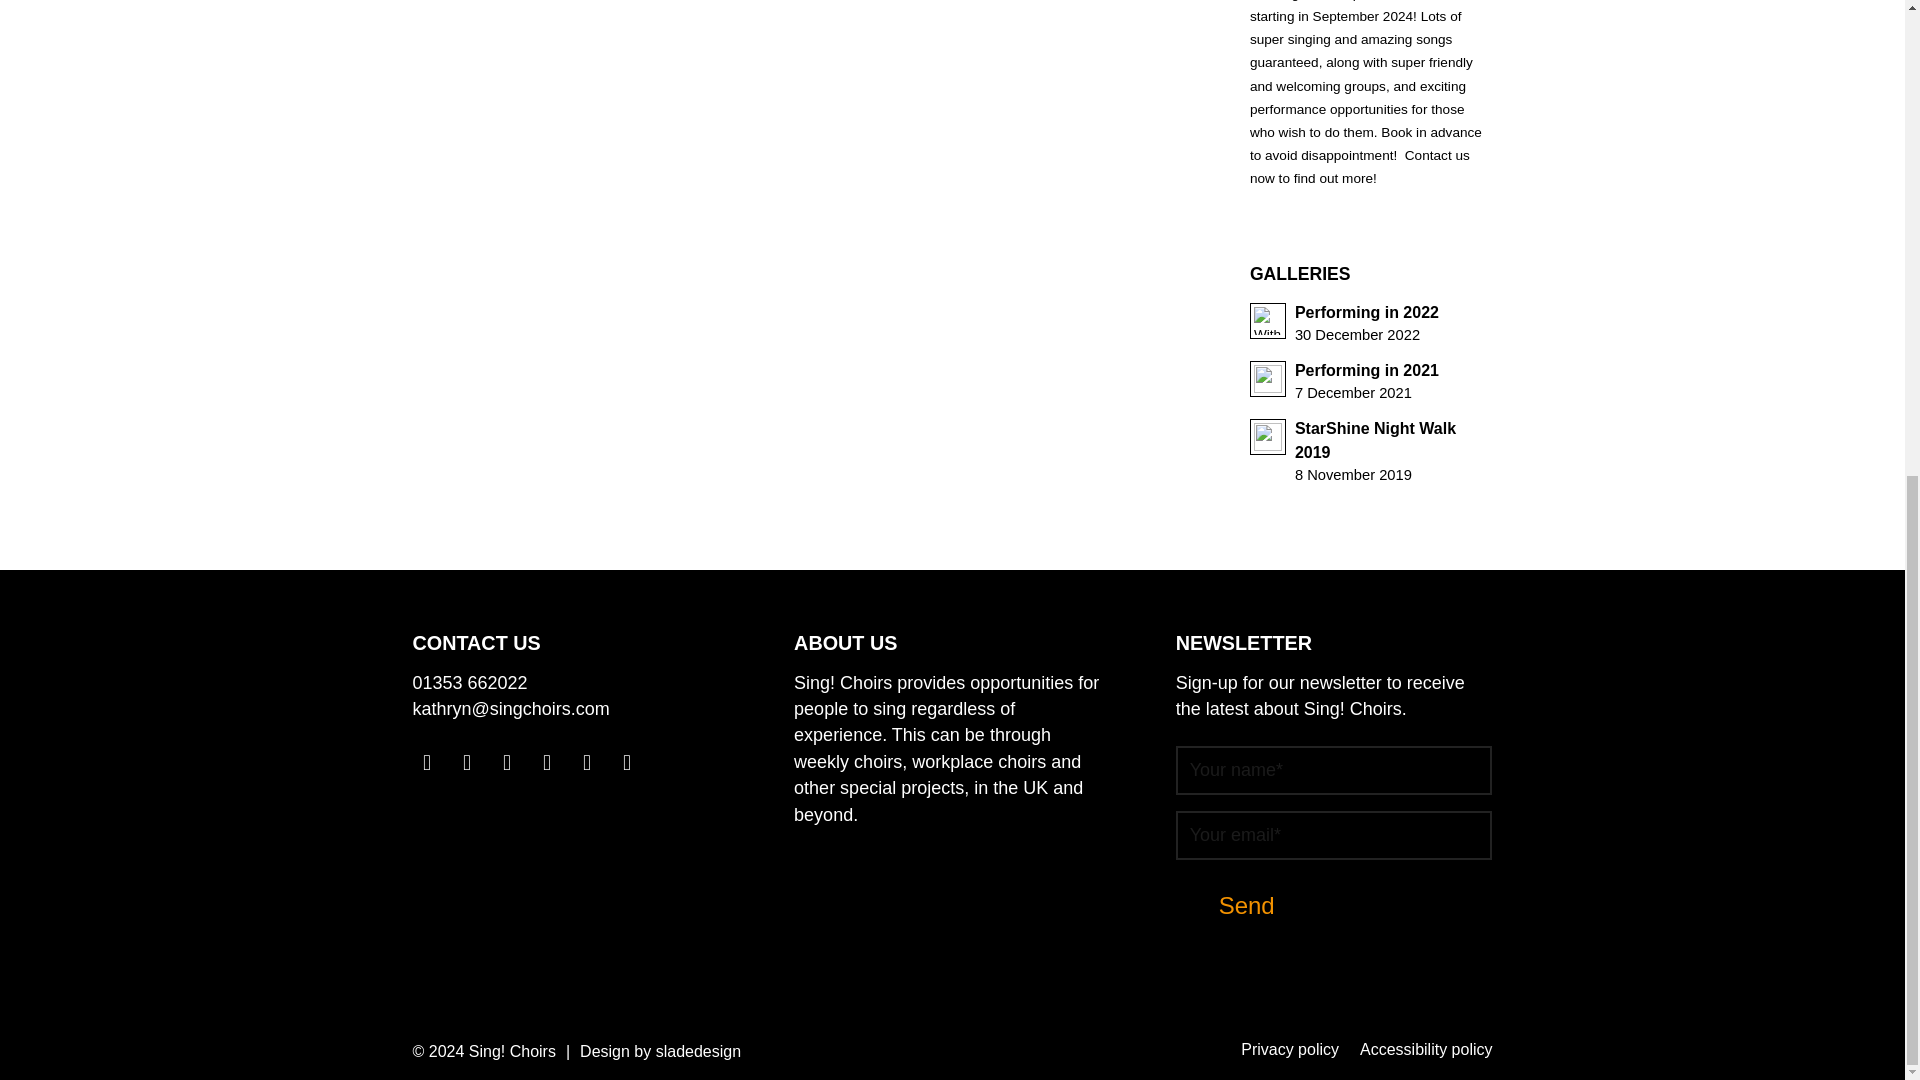  What do you see at coordinates (1371, 381) in the screenshot?
I see `Performing in 2022` at bounding box center [1371, 381].